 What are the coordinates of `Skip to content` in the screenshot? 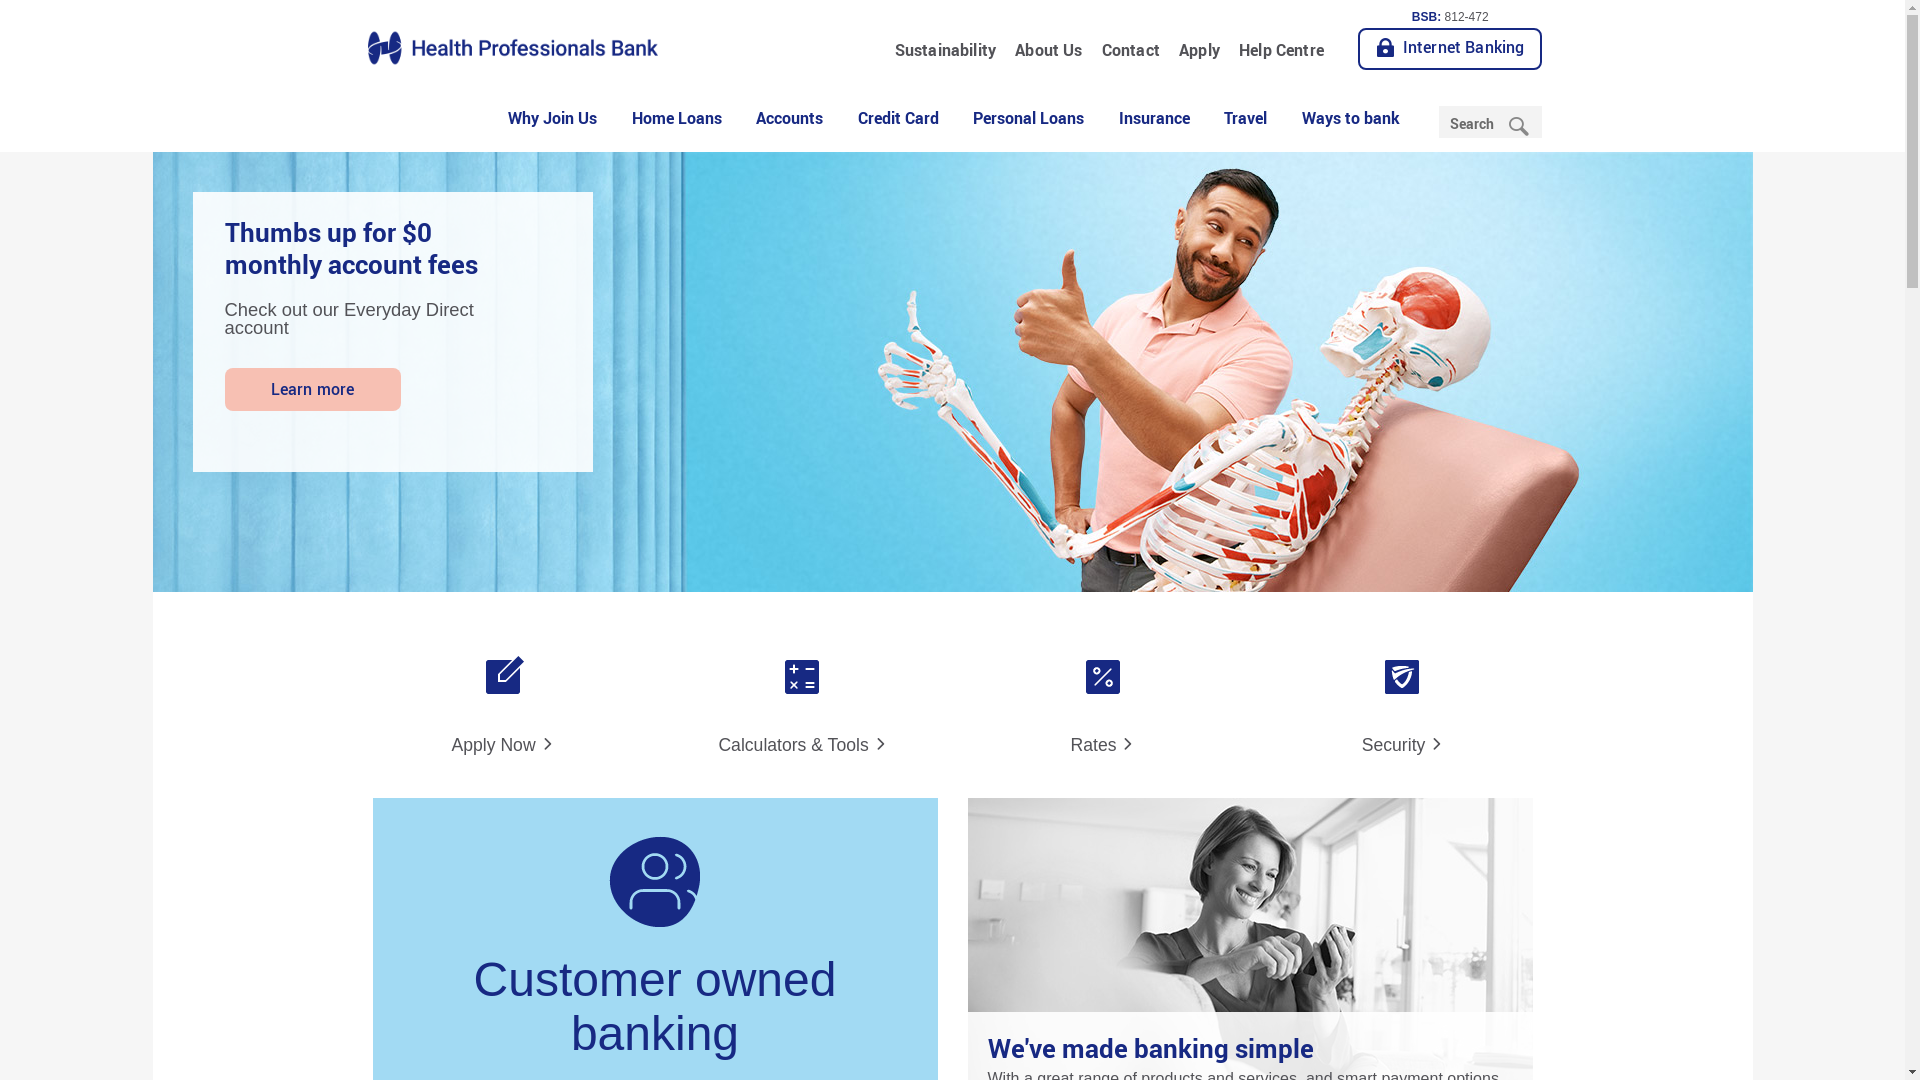 It's located at (952, 2).